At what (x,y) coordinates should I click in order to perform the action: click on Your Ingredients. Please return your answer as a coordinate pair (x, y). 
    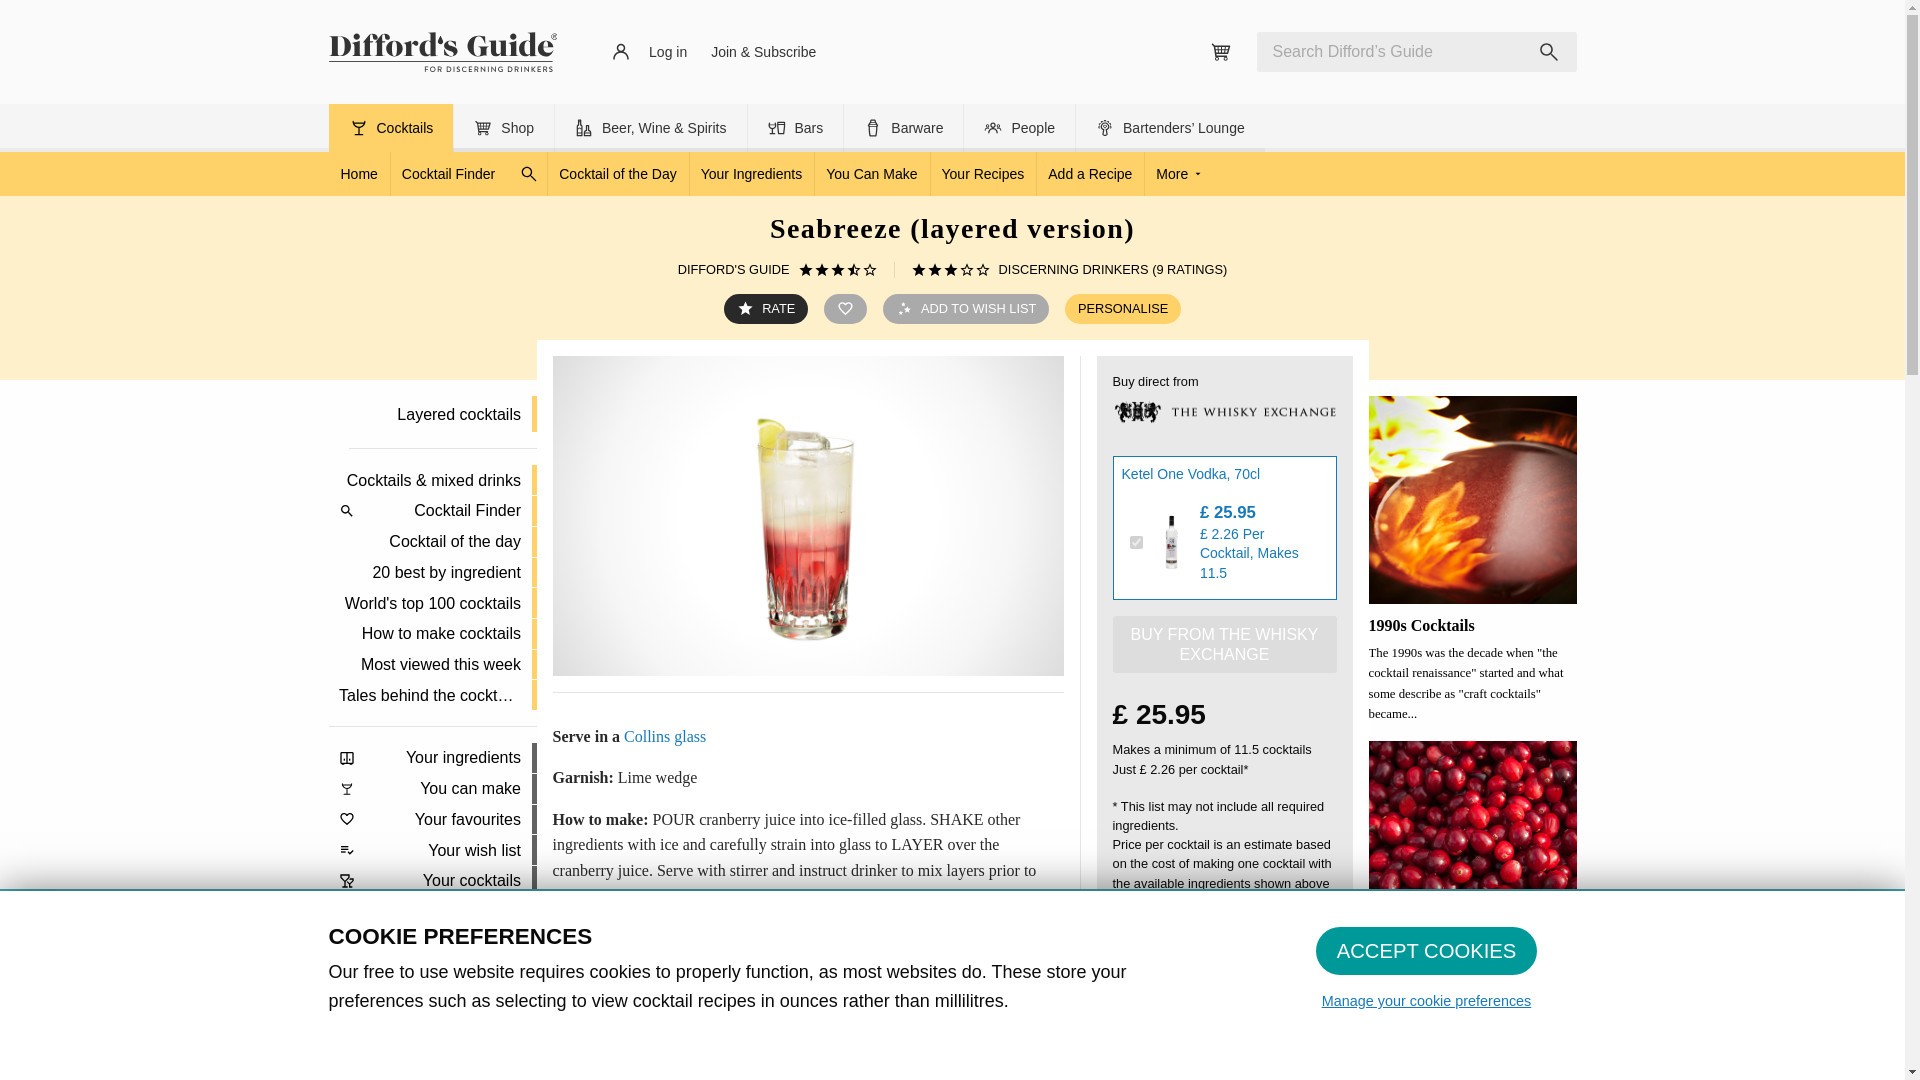
    Looking at the image, I should click on (752, 174).